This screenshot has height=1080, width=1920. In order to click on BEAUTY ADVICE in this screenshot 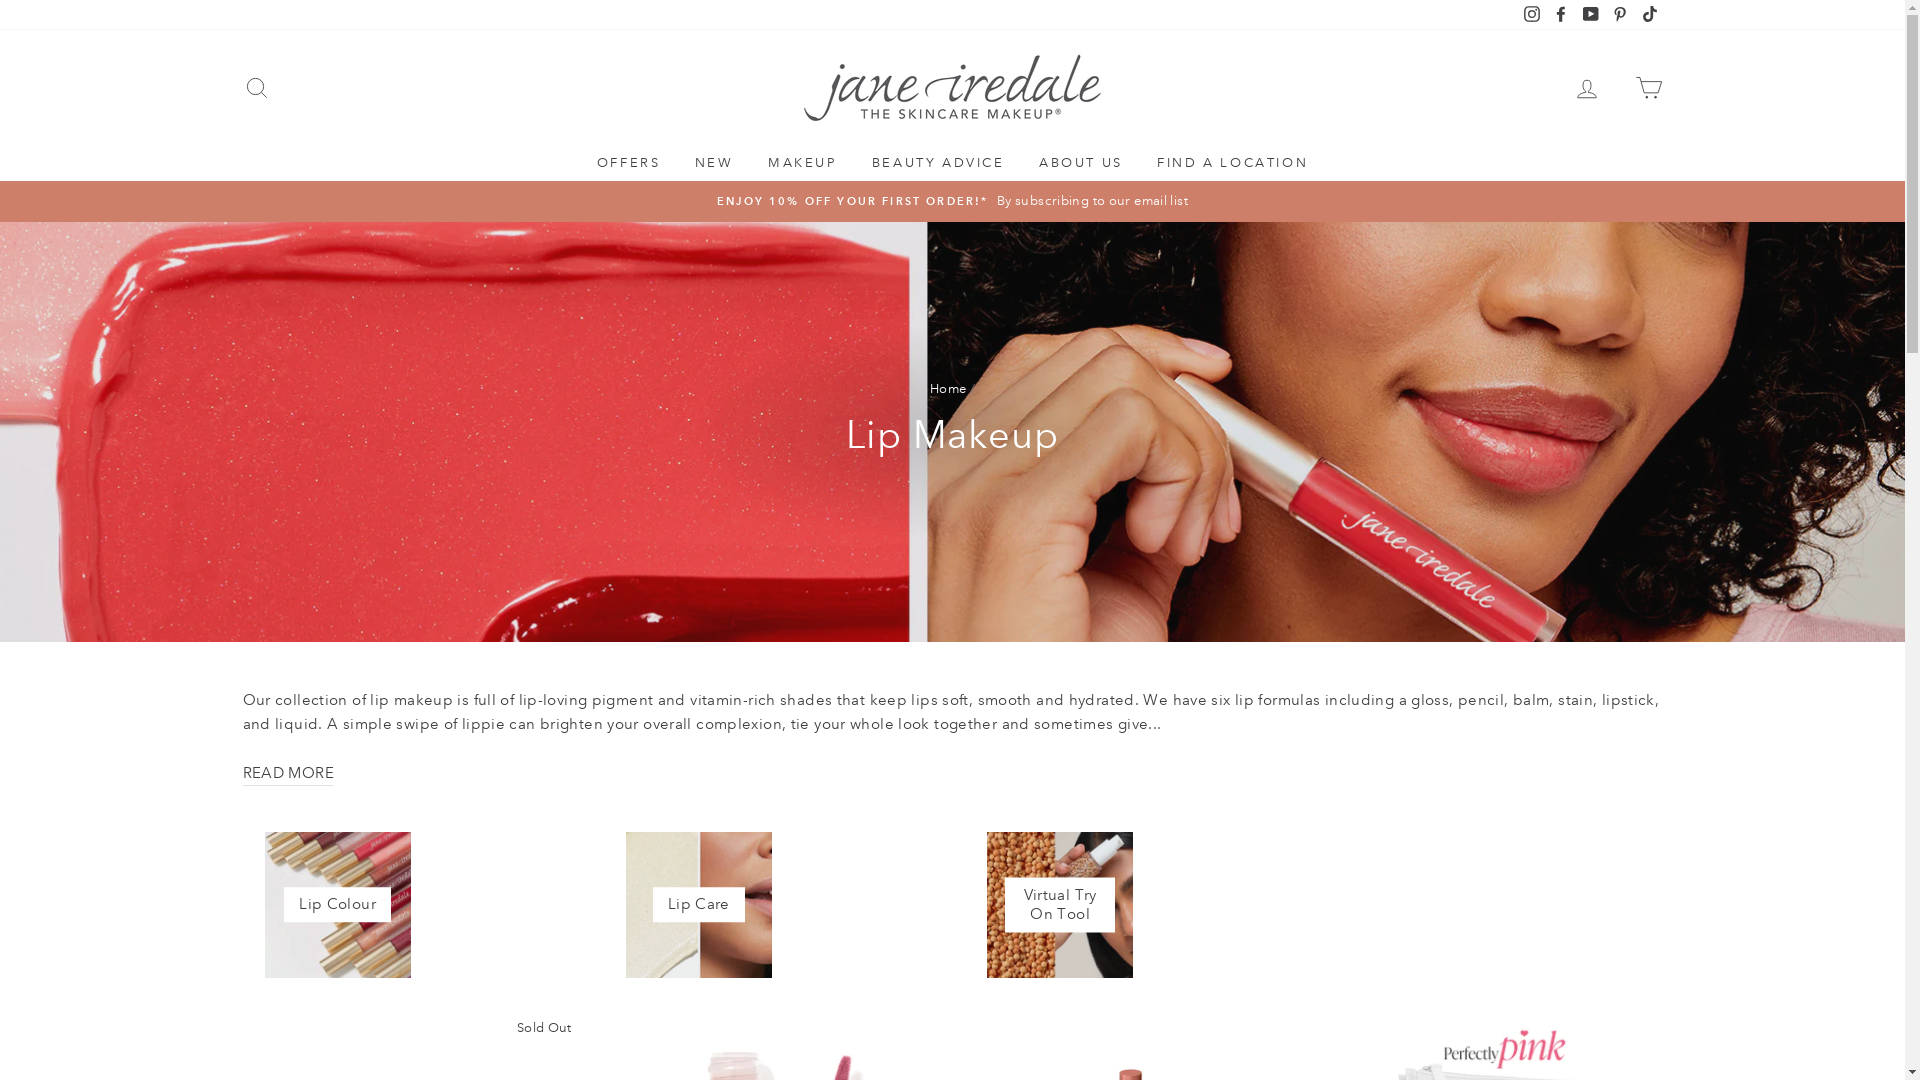, I will do `click(938, 163)`.